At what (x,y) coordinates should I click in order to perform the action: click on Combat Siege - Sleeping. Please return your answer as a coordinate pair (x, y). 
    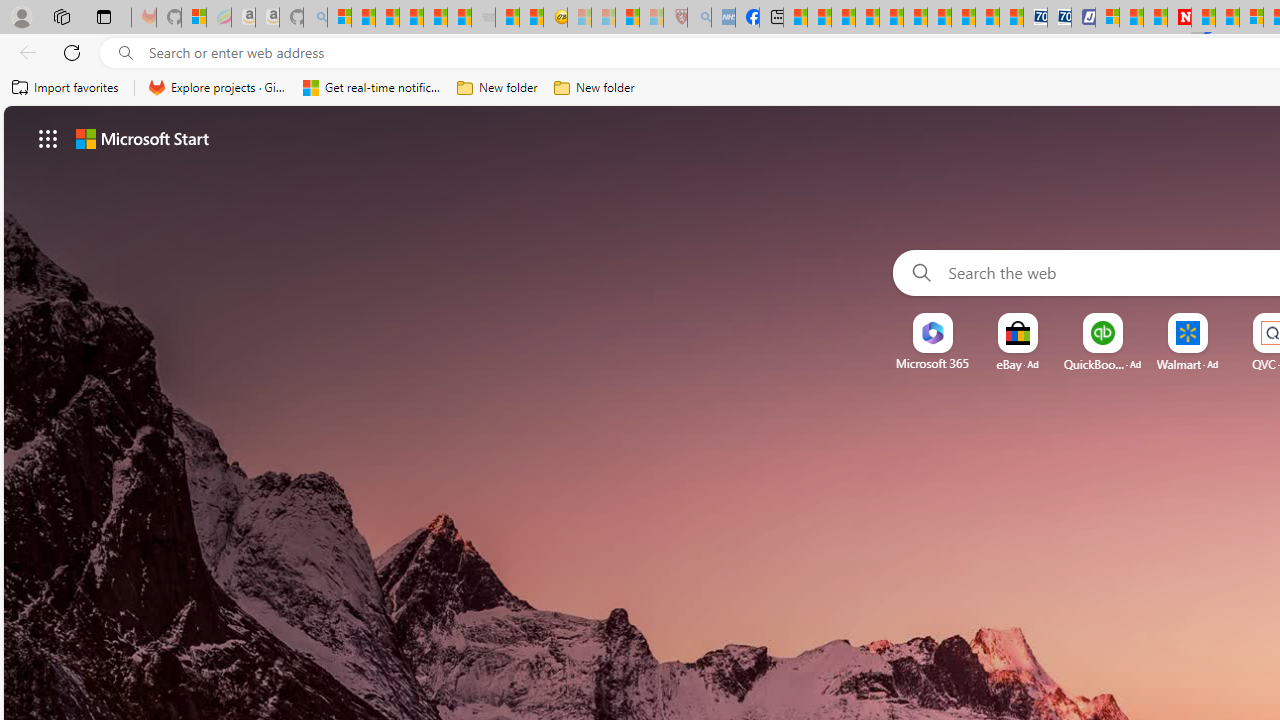
    Looking at the image, I should click on (484, 18).